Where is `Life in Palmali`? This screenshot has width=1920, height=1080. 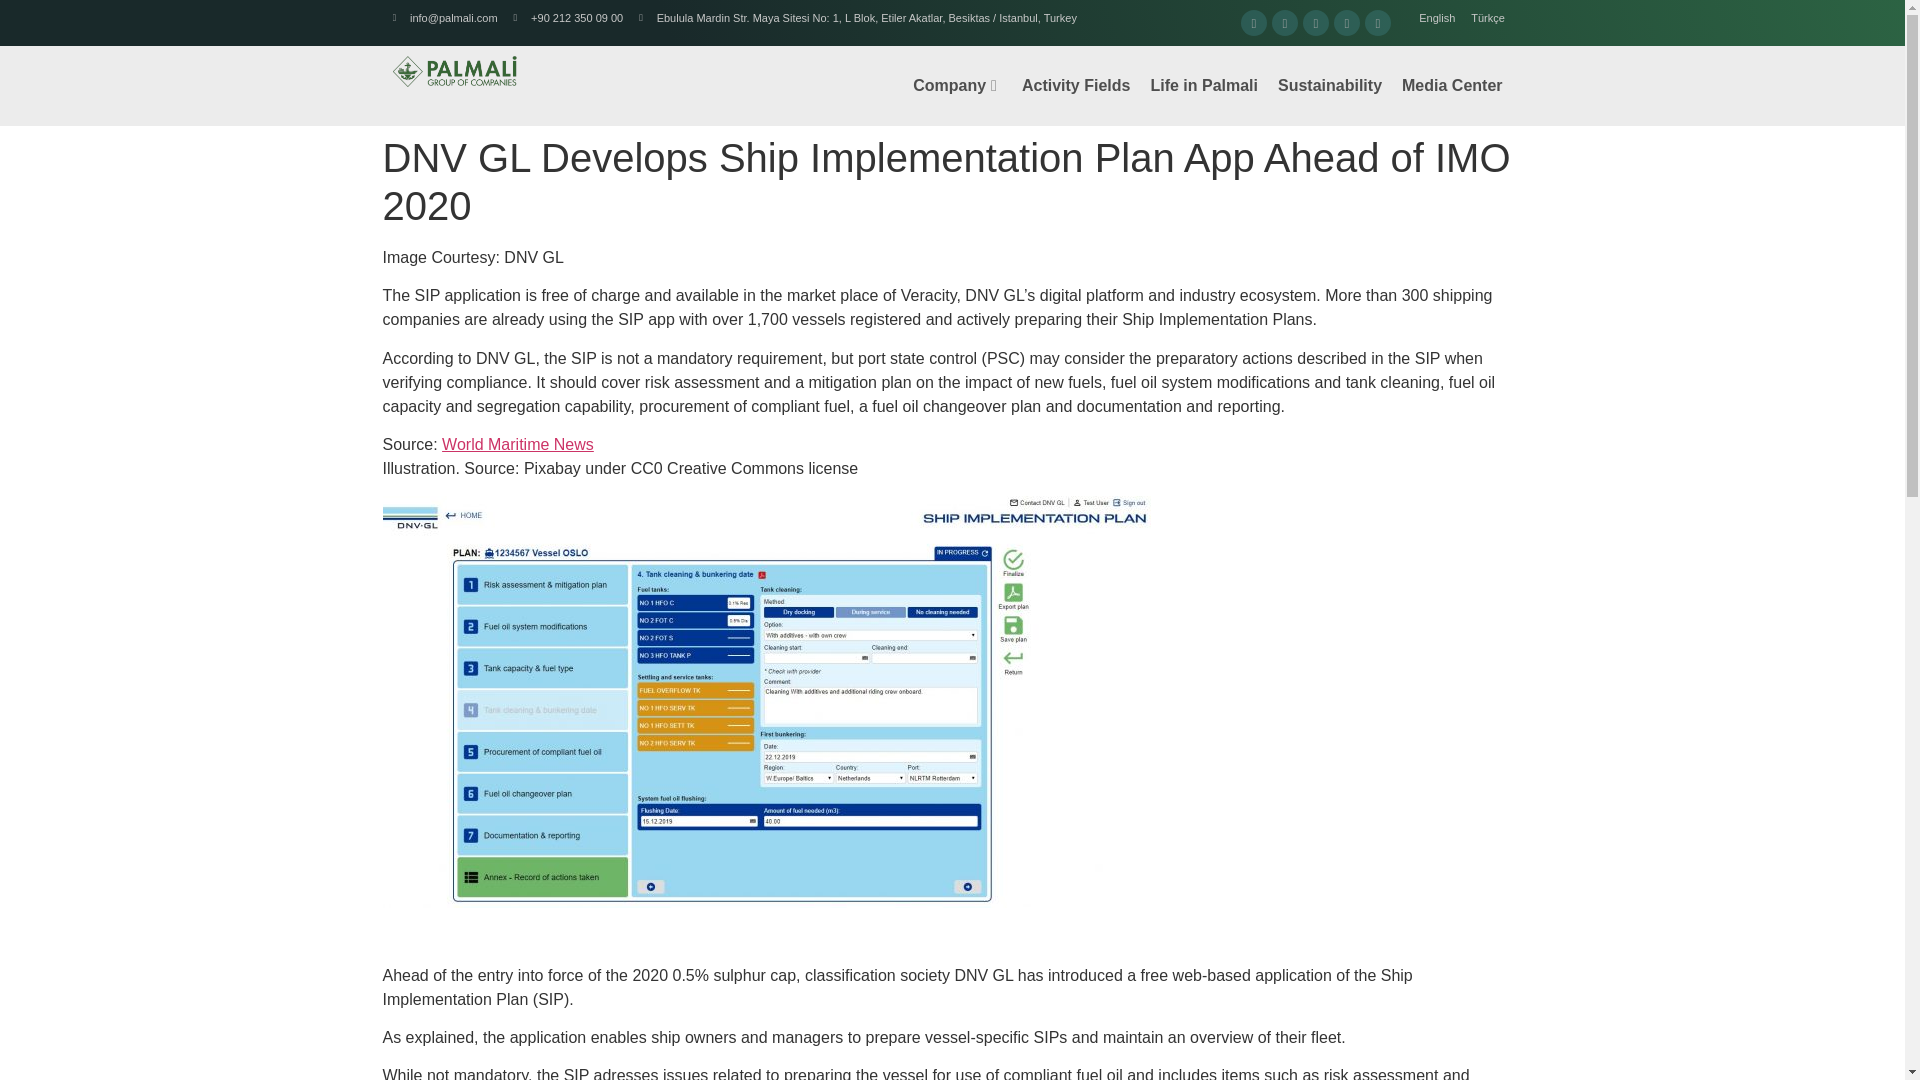
Life in Palmali is located at coordinates (1204, 86).